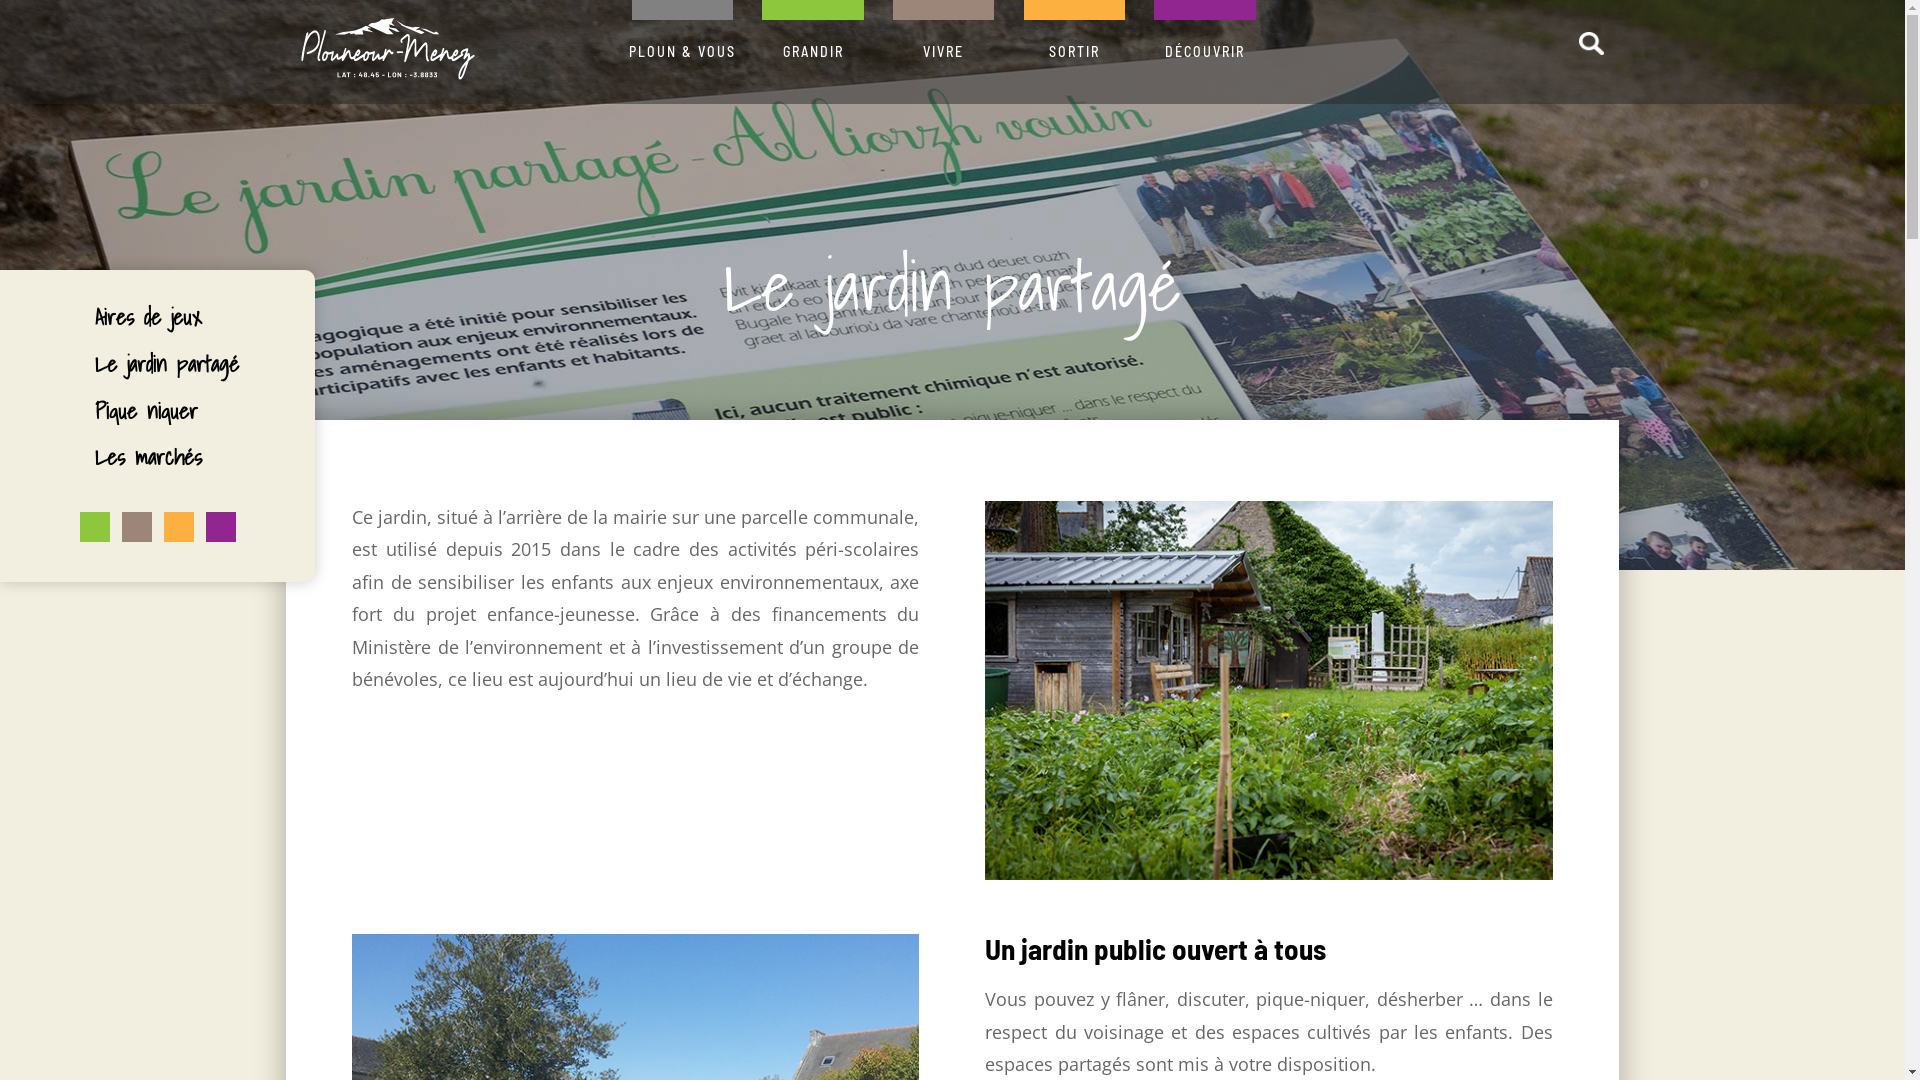 This screenshot has height=1080, width=1920. Describe the element at coordinates (1074, 52) in the screenshot. I see `SORTIR` at that location.